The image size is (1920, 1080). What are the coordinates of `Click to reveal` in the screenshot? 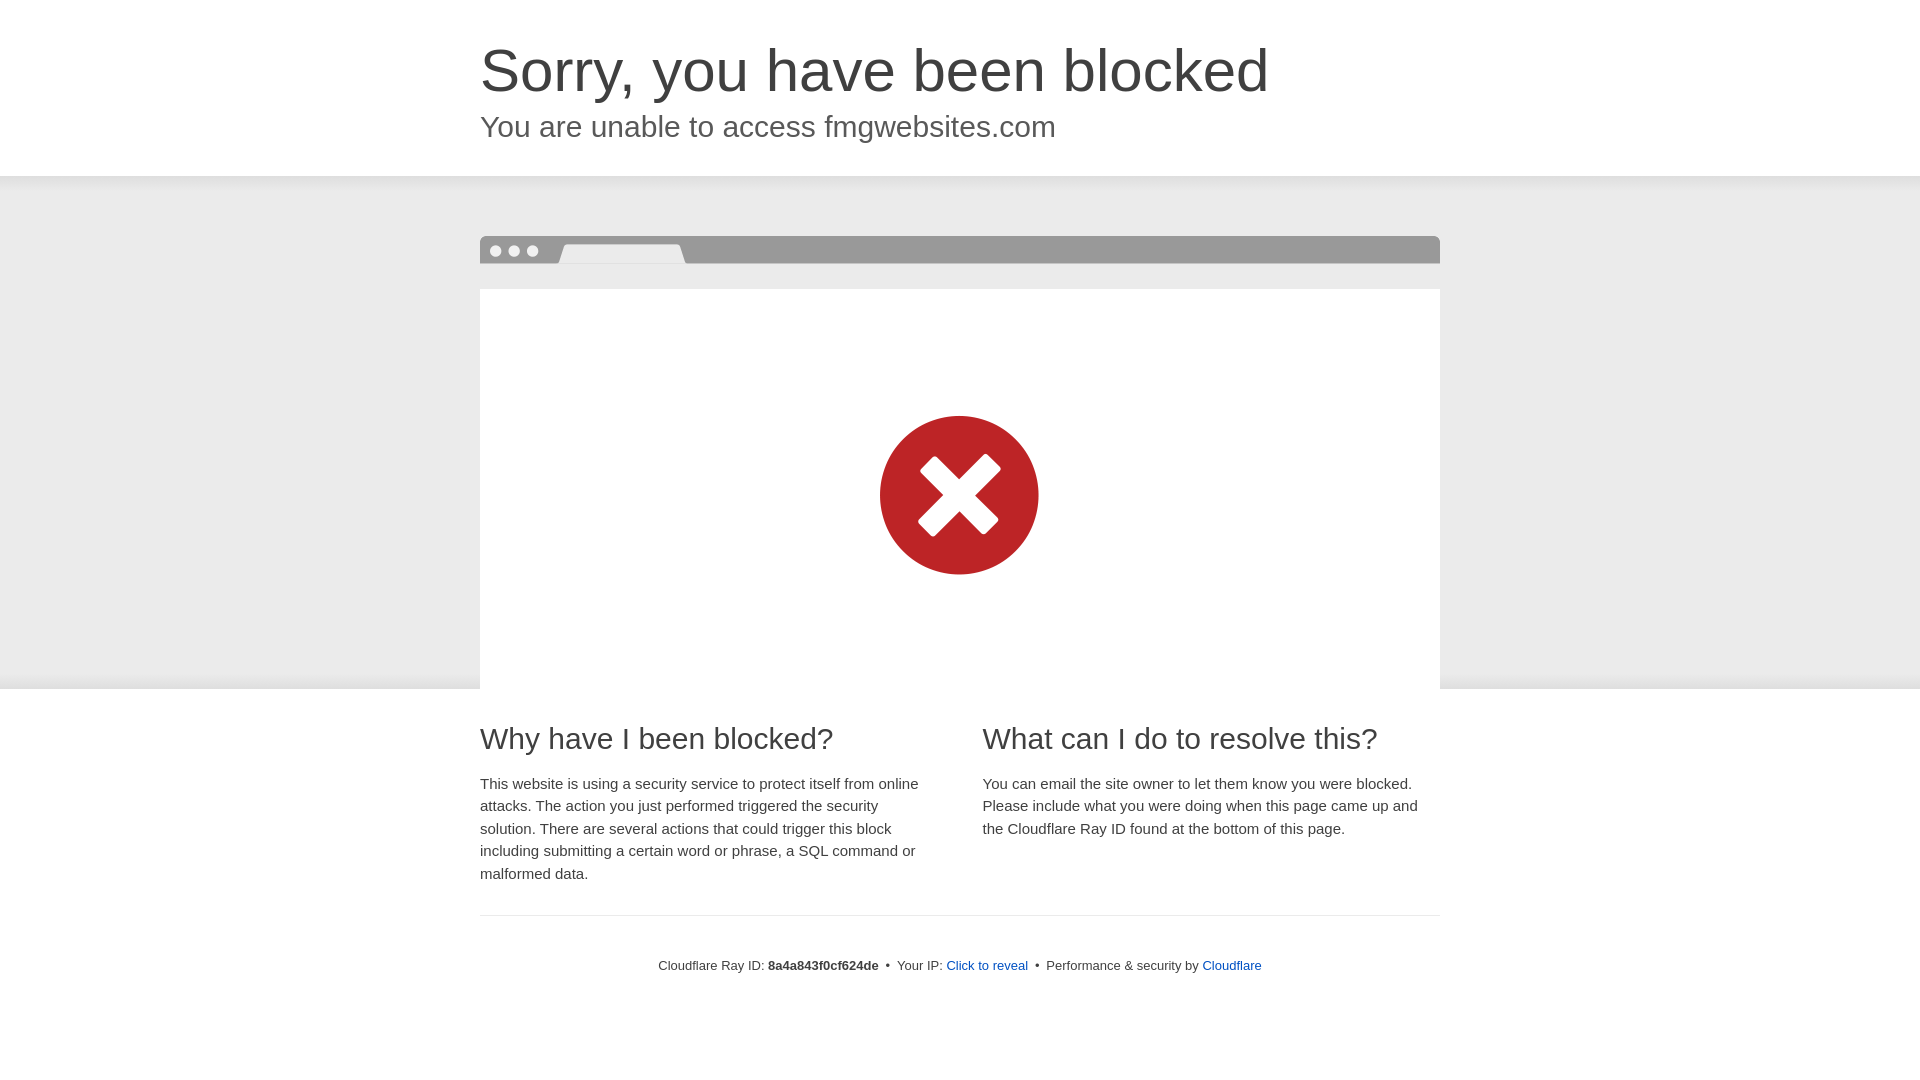 It's located at (986, 966).